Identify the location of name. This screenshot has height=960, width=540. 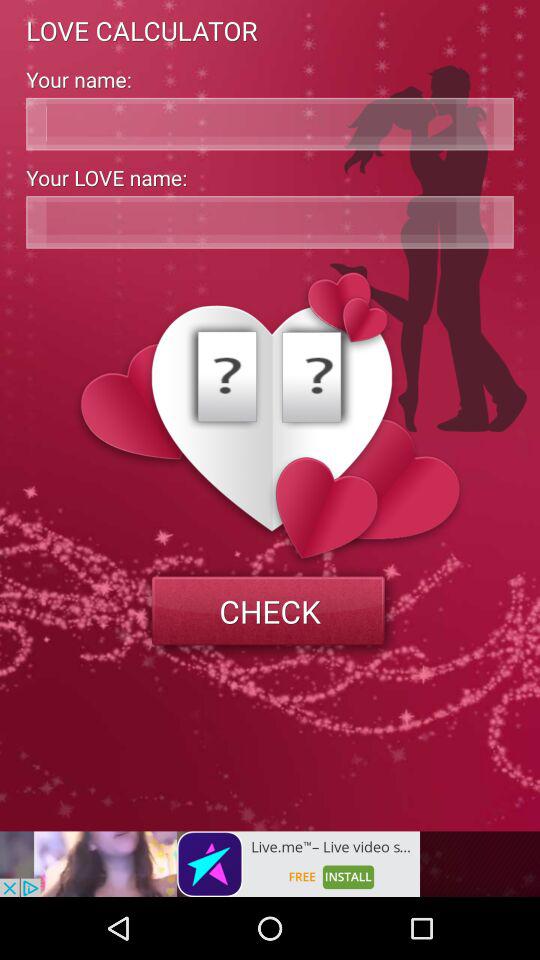
(270, 124).